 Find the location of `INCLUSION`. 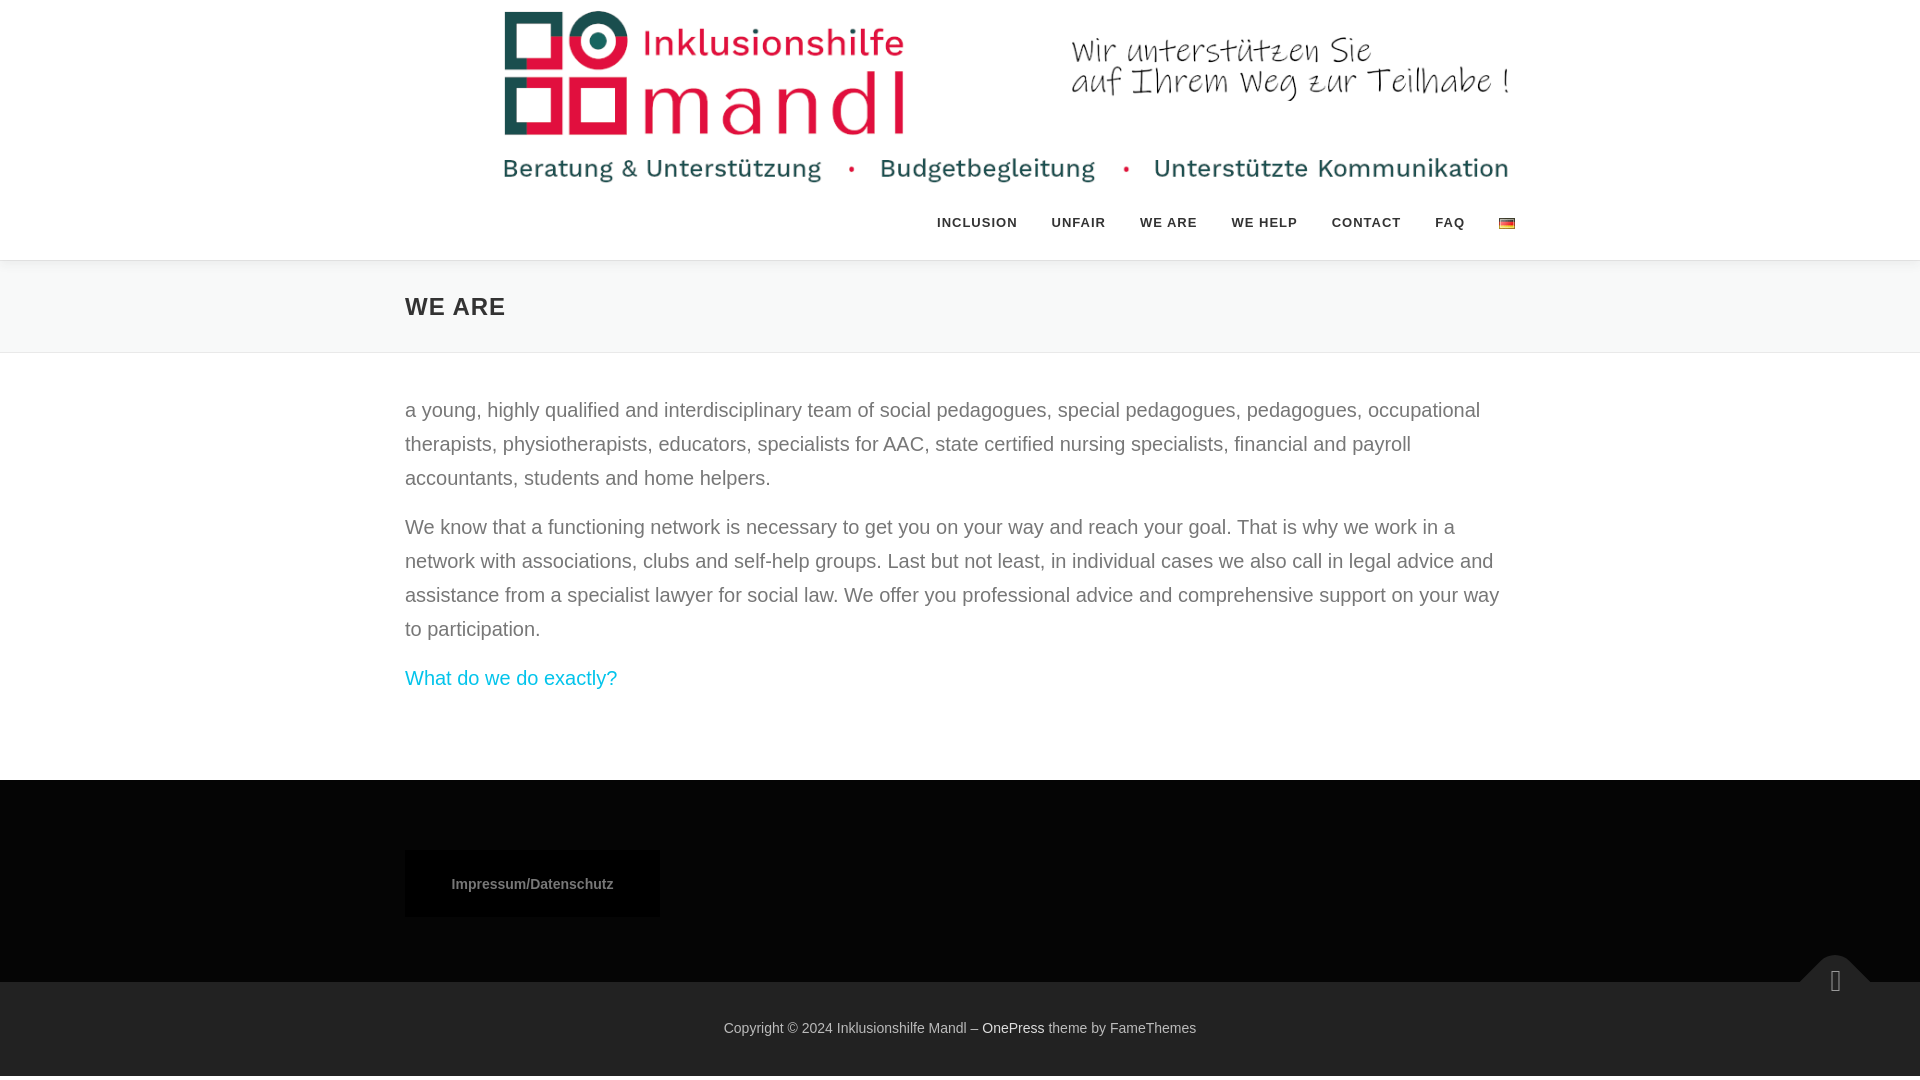

INCLUSION is located at coordinates (976, 222).